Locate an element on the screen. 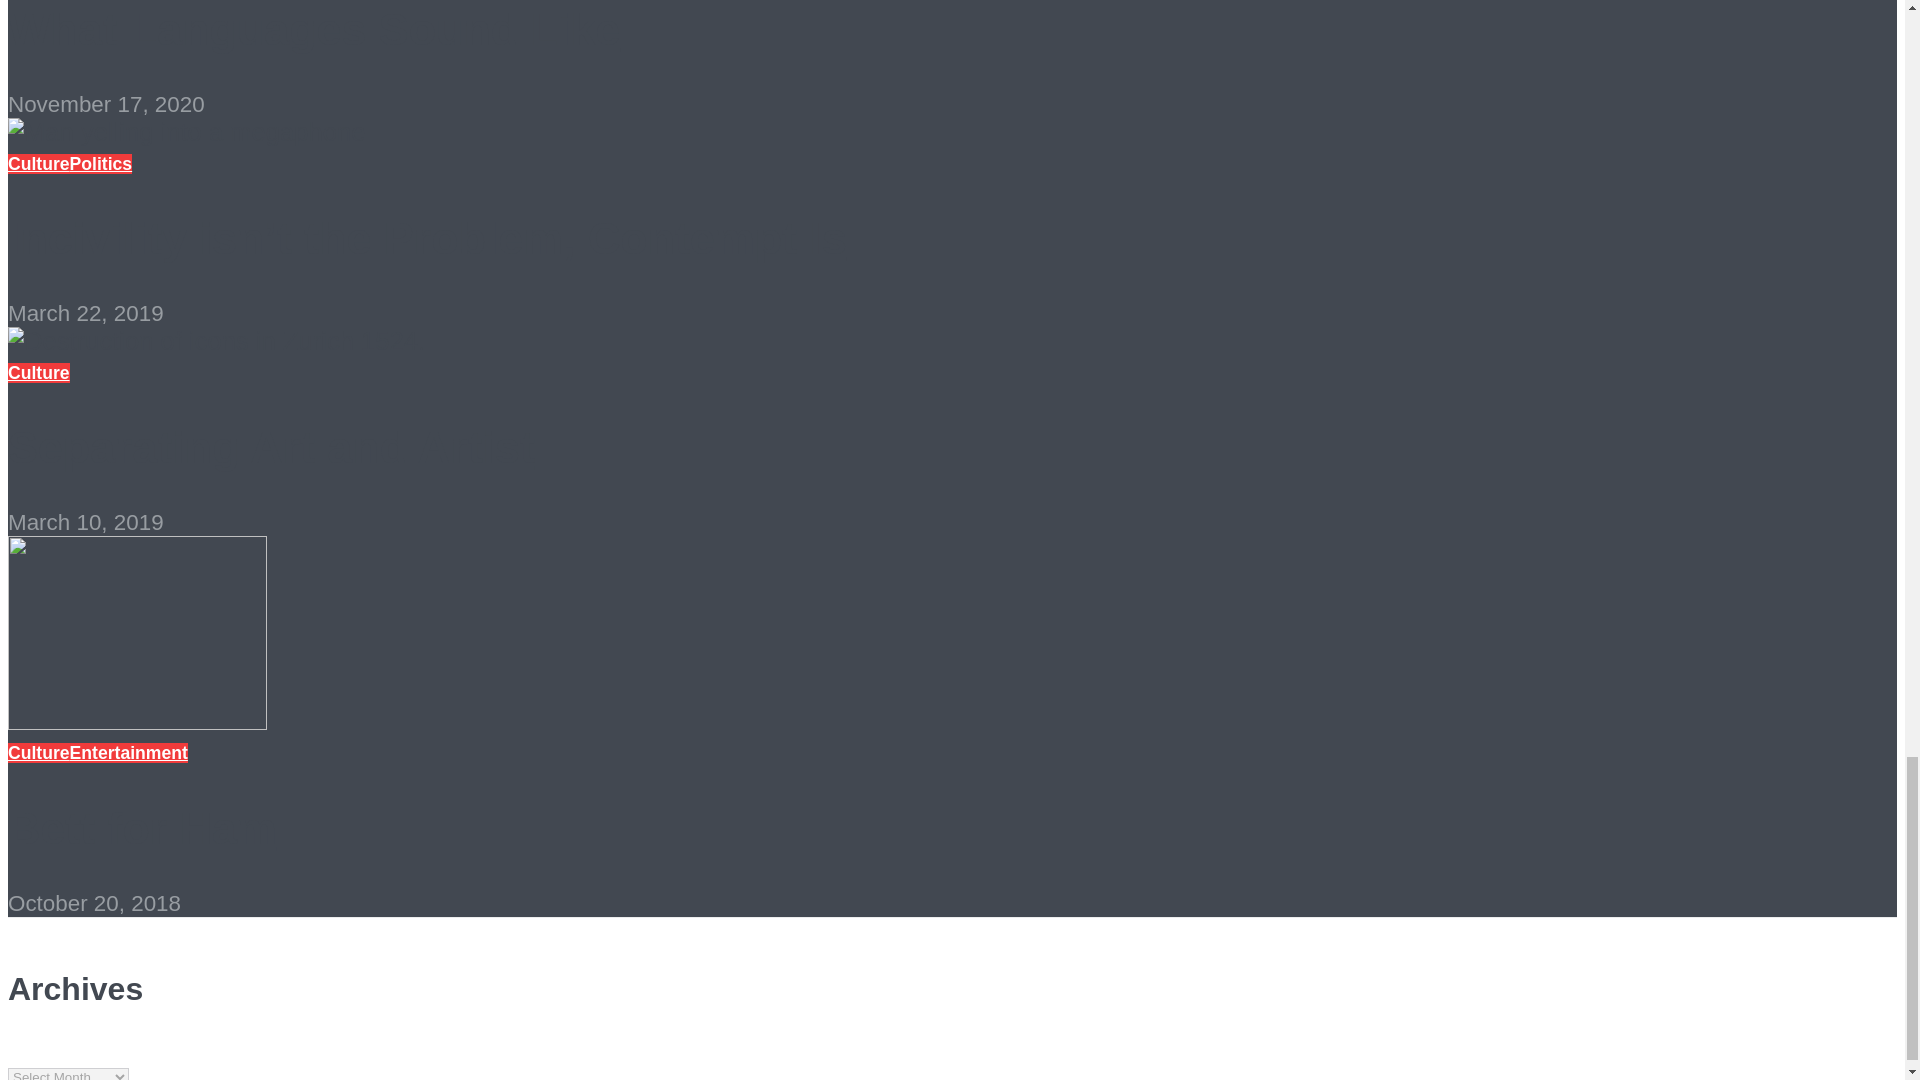 The width and height of the screenshot is (1920, 1080). What Languages Sound Like is located at coordinates (314, 29).